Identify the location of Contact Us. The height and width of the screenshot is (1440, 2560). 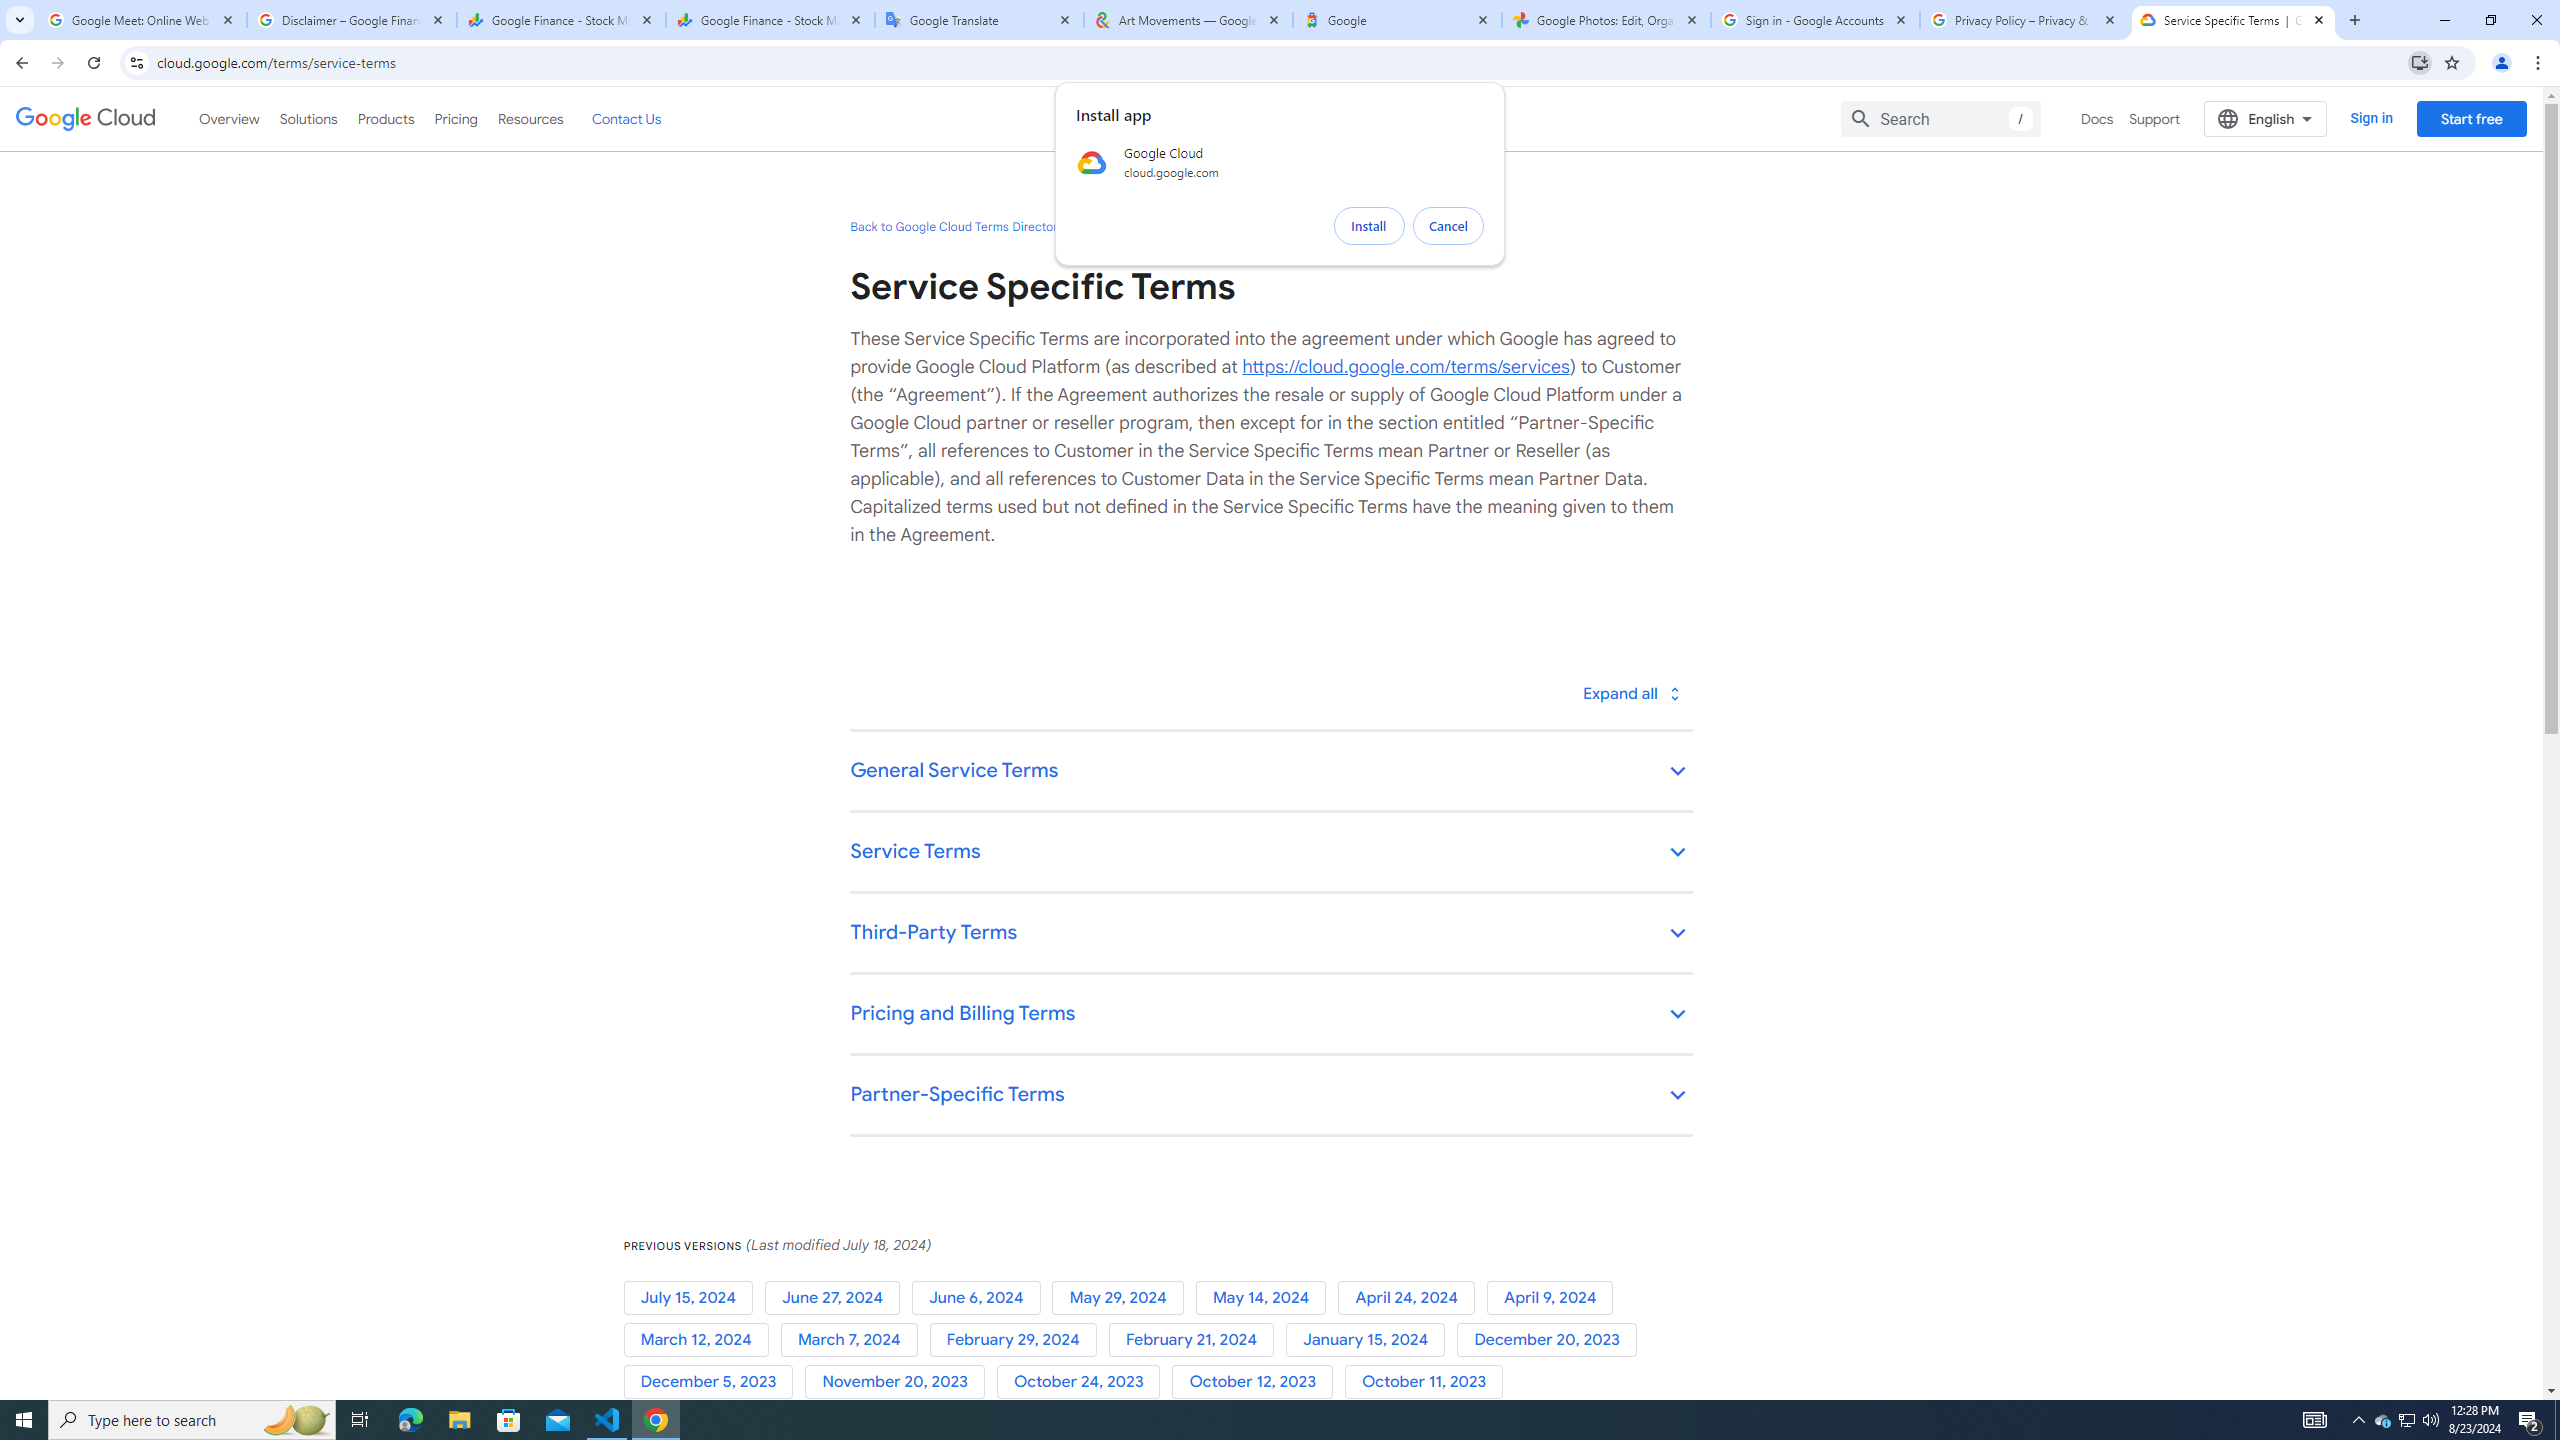
(626, 118).